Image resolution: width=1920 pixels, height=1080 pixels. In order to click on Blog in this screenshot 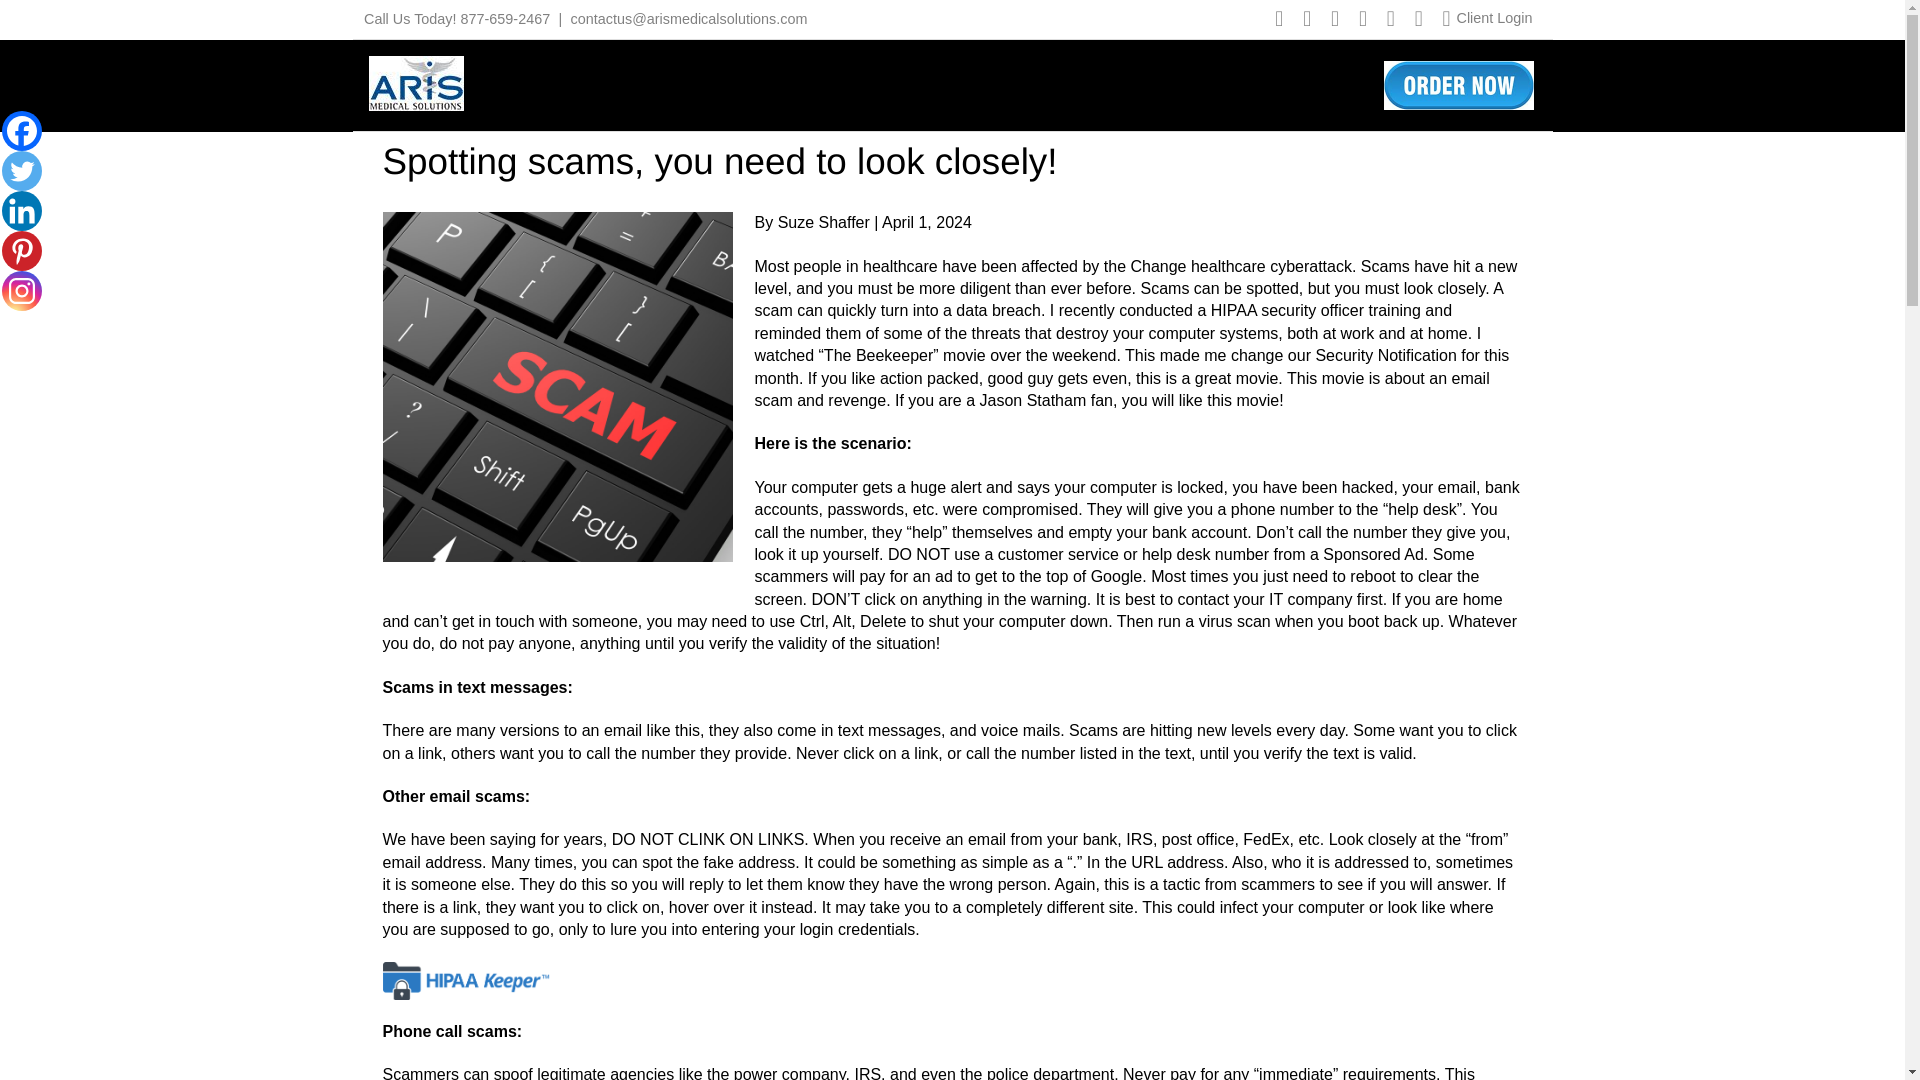, I will do `click(1224, 83)`.